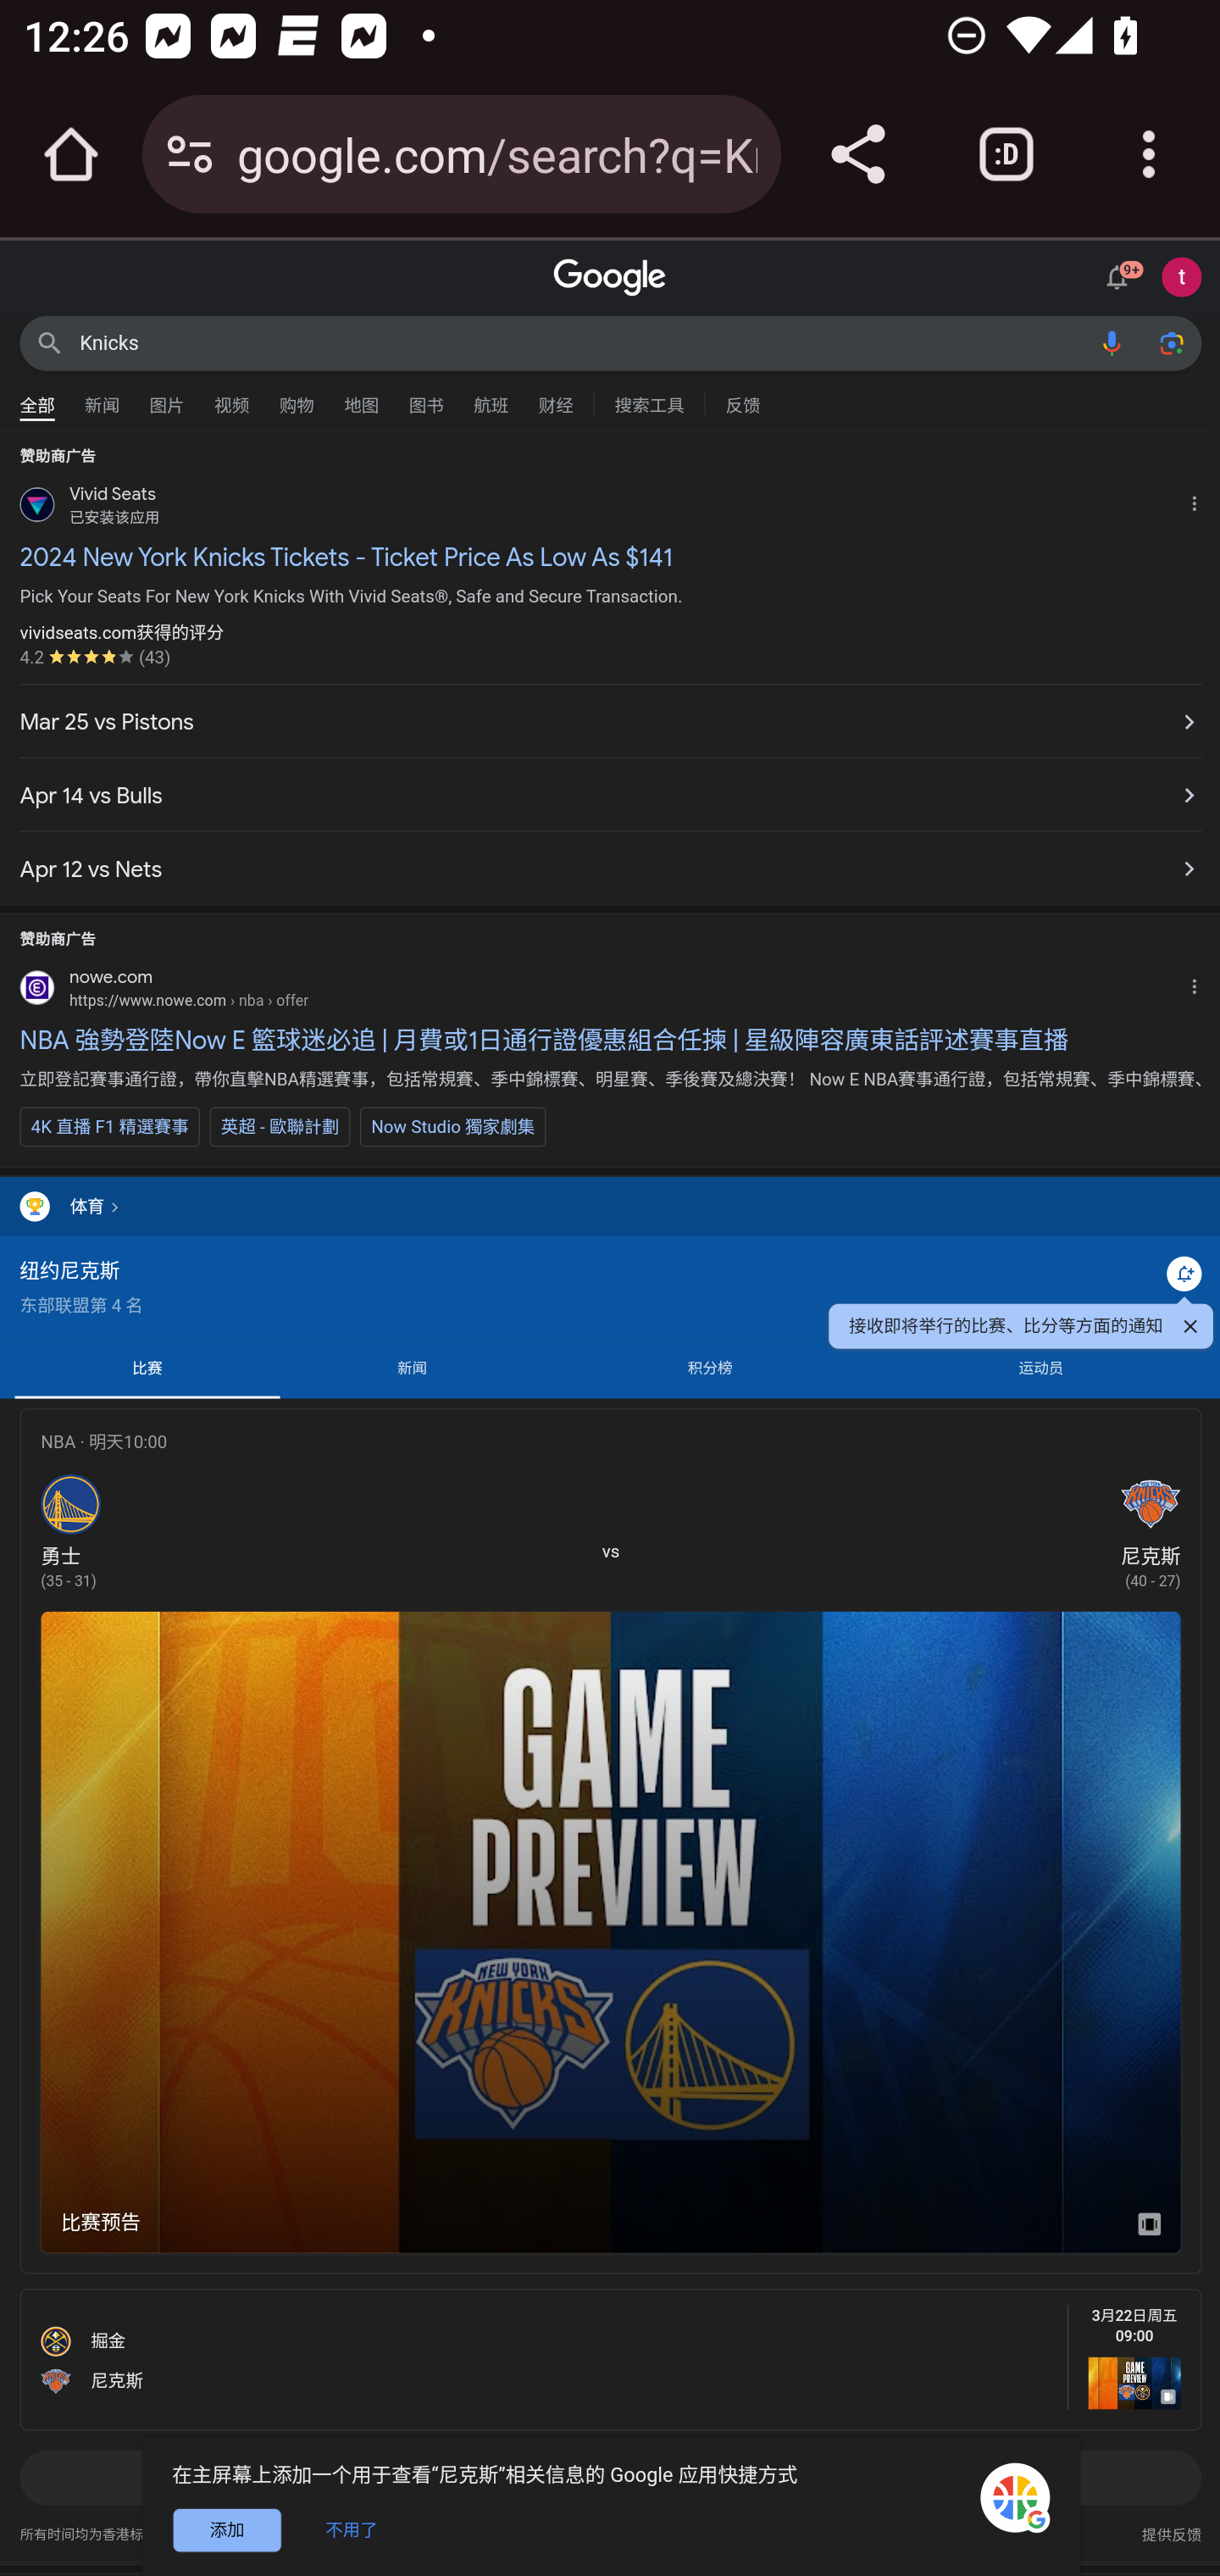  What do you see at coordinates (581, 342) in the screenshot?
I see `Knicks` at bounding box center [581, 342].